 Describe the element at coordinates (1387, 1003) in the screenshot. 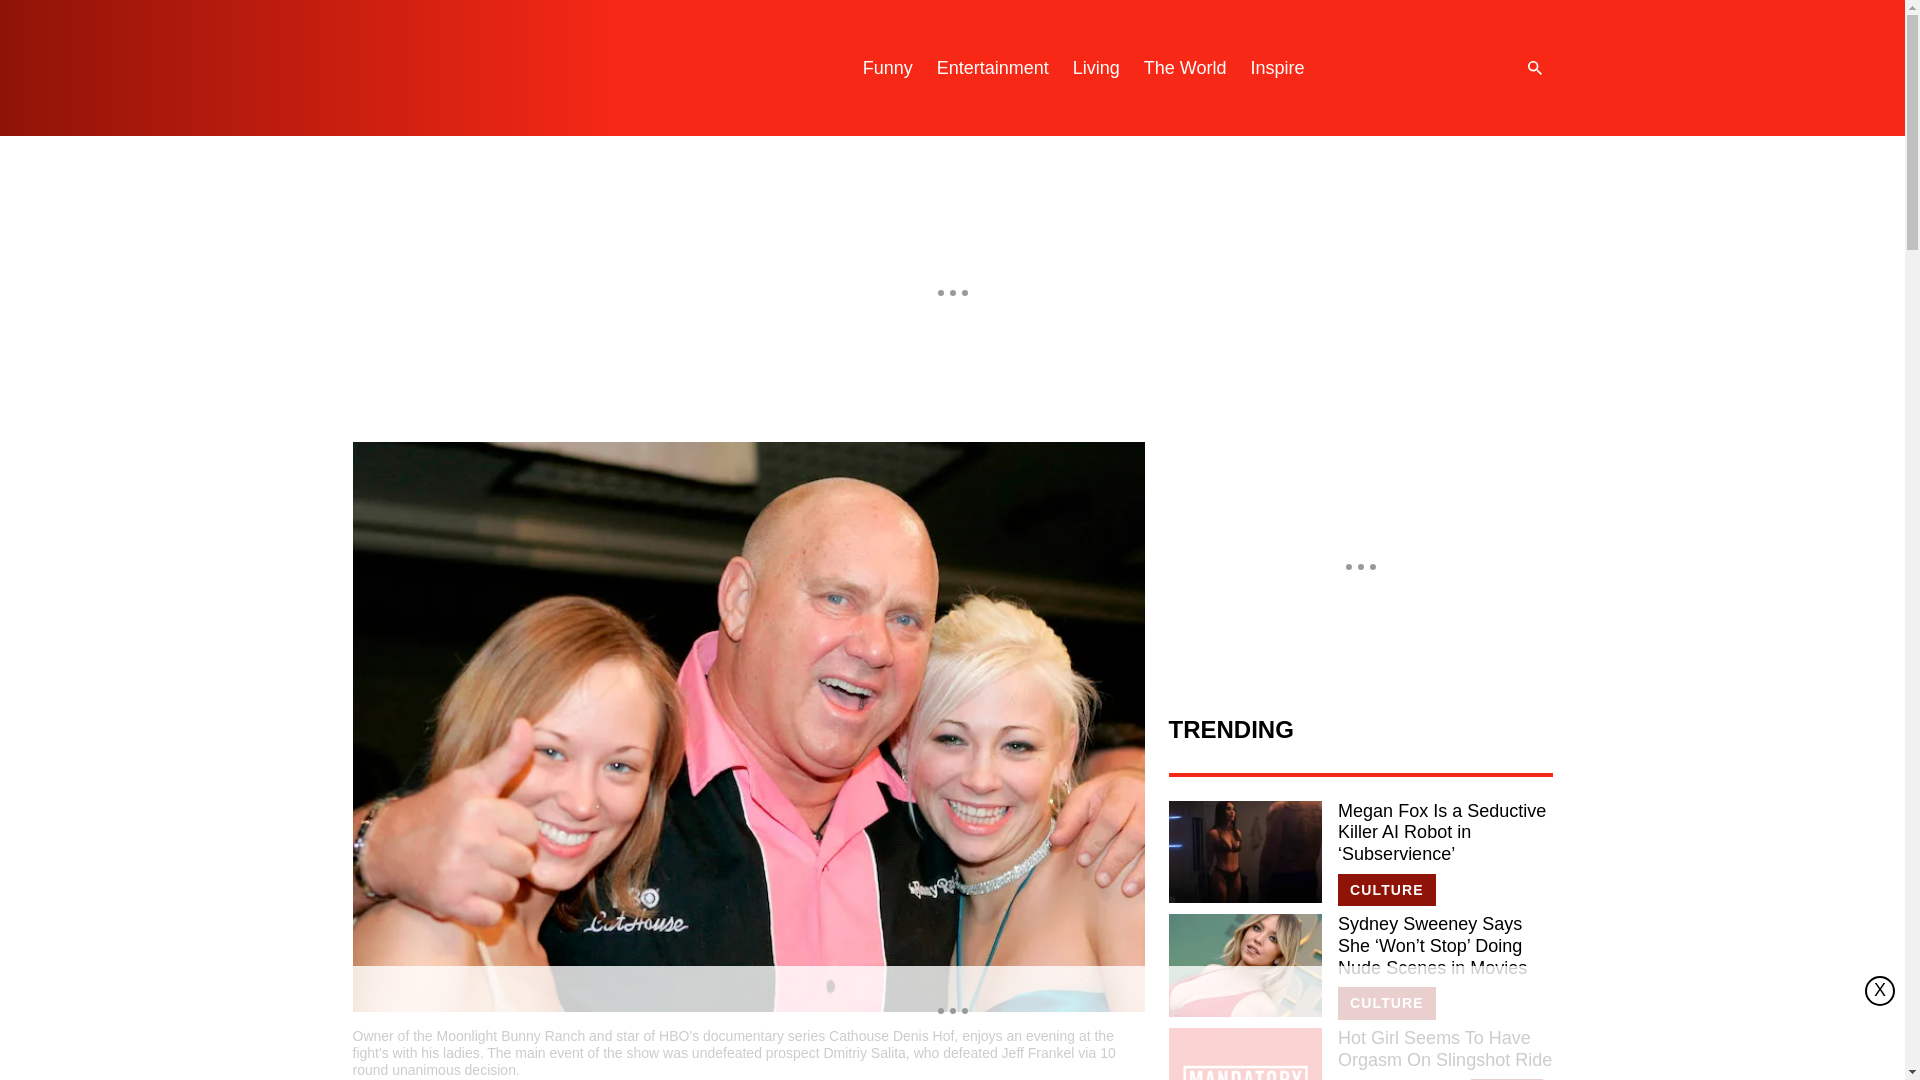

I see `CULTURE` at that location.